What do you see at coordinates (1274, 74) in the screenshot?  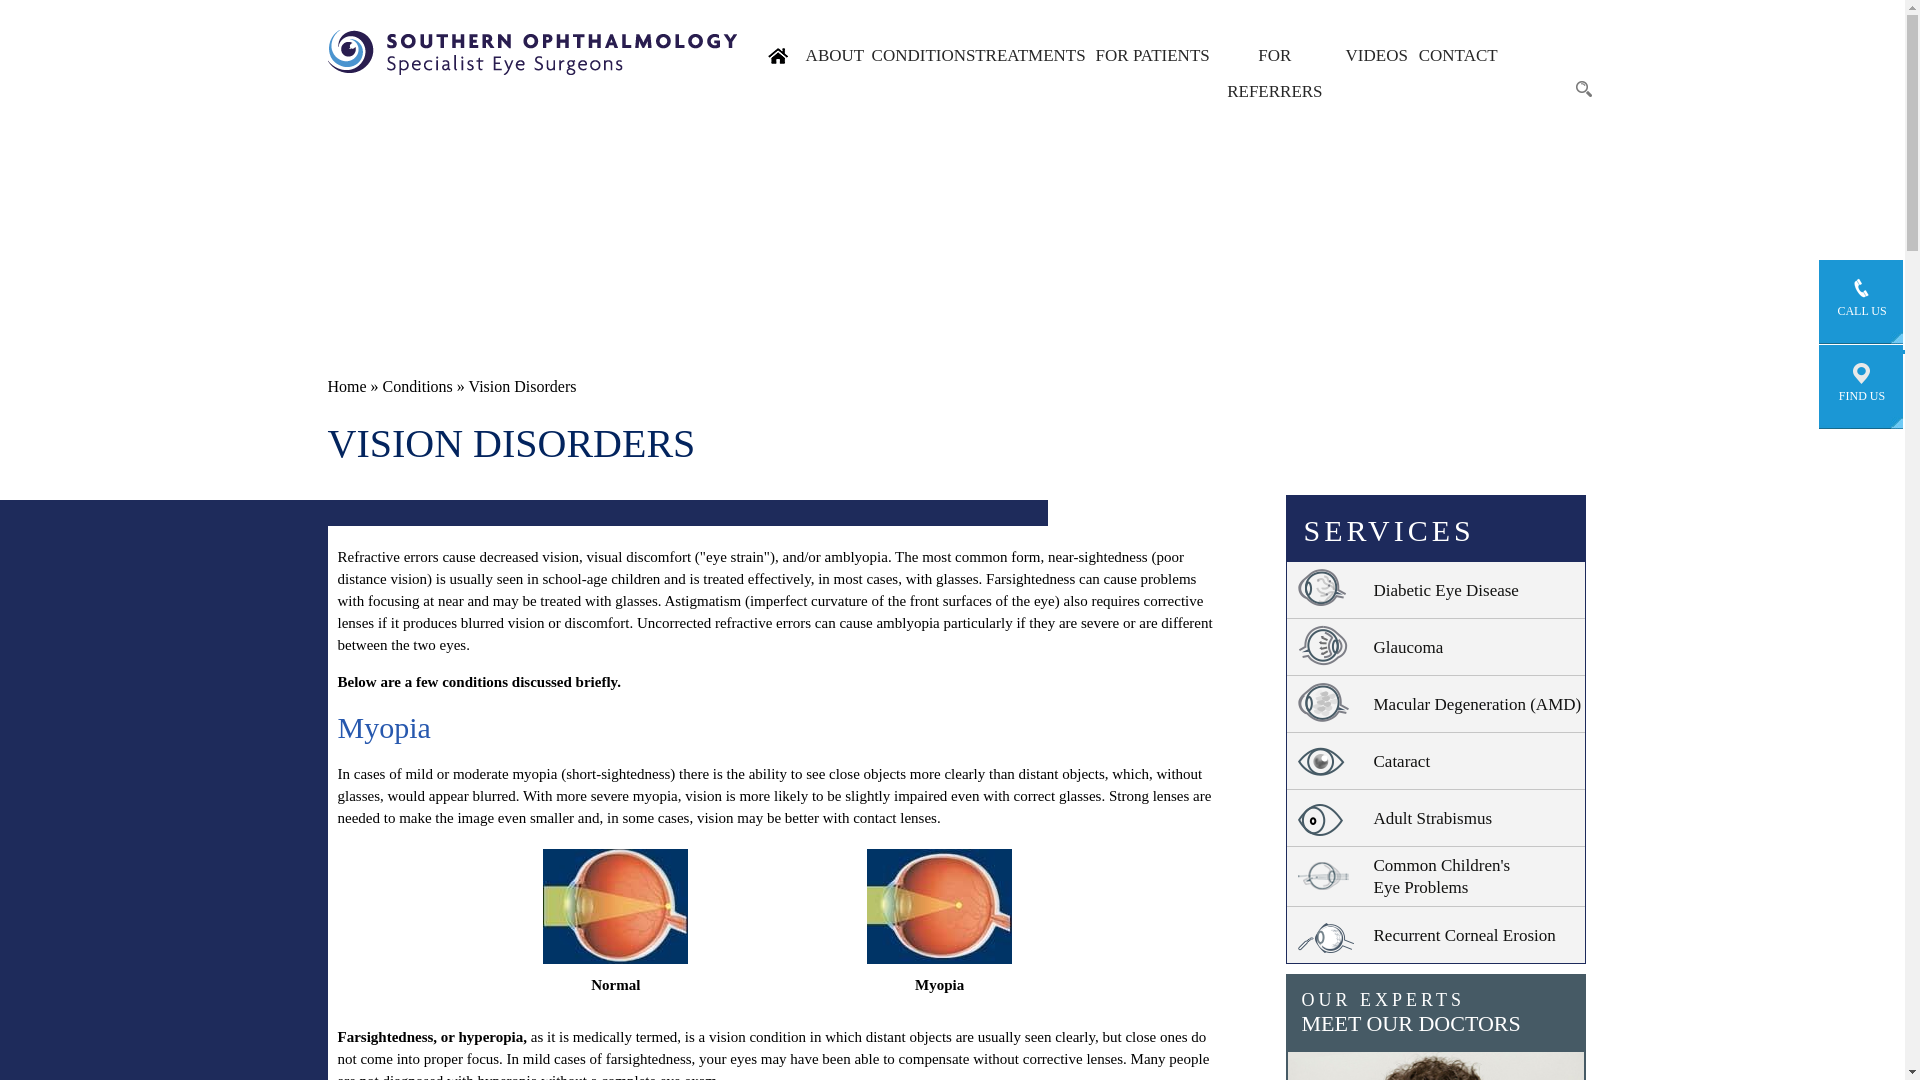 I see `FOR REFERRERS` at bounding box center [1274, 74].